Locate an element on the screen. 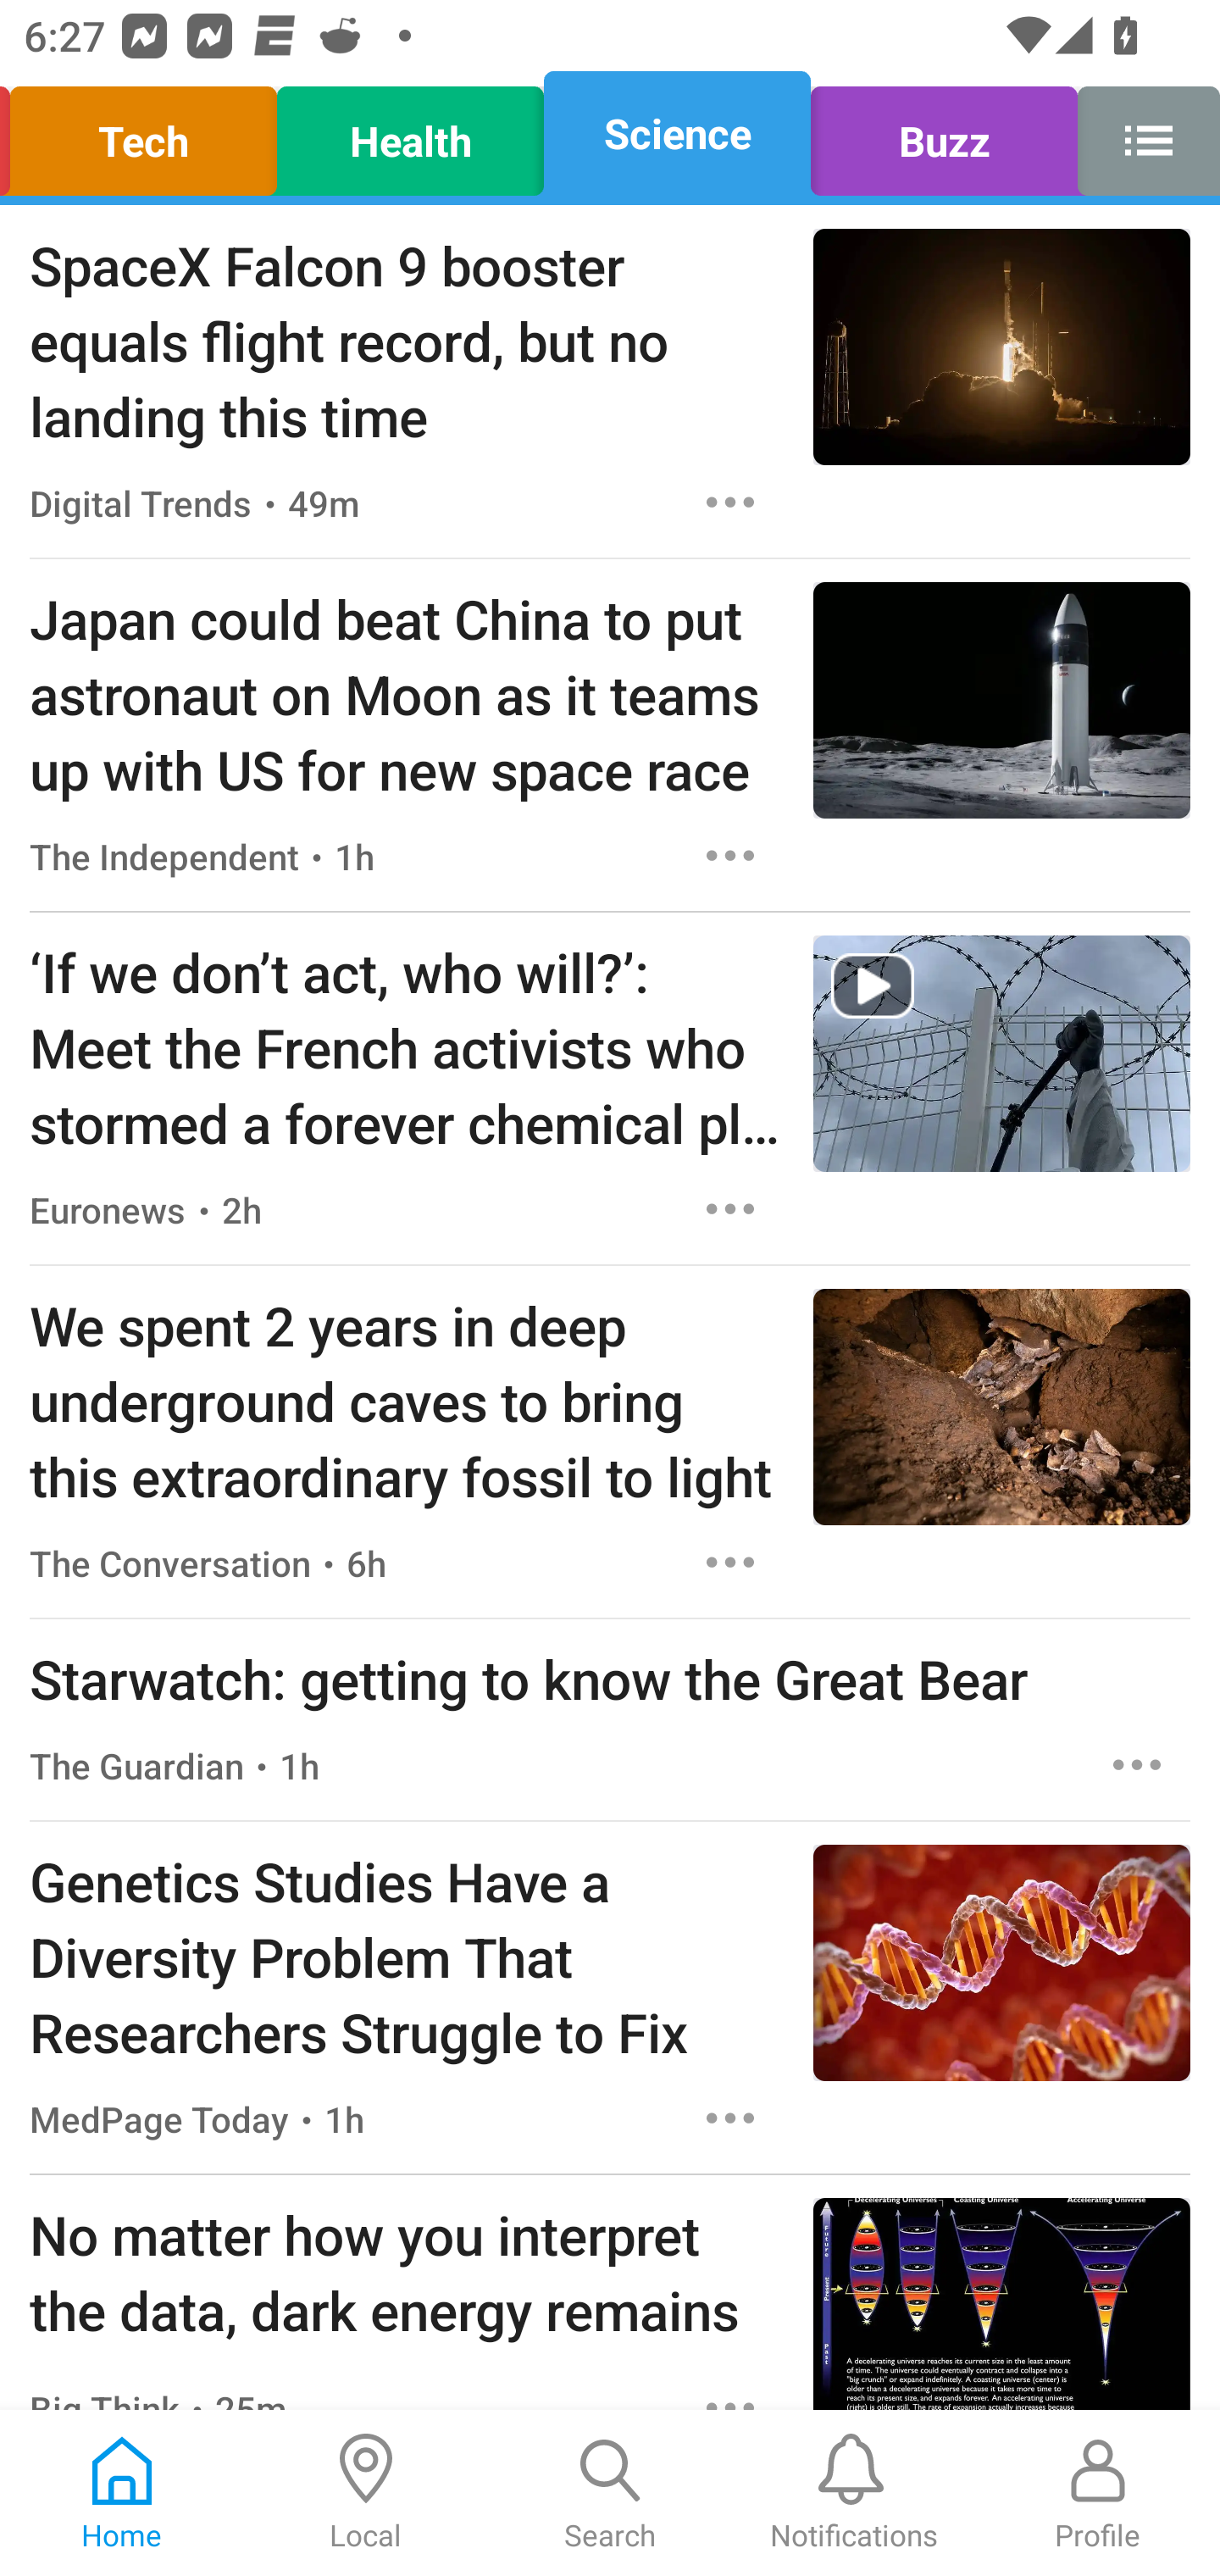 Image resolution: width=1220 pixels, height=2576 pixels. Search is located at coordinates (610, 2493).